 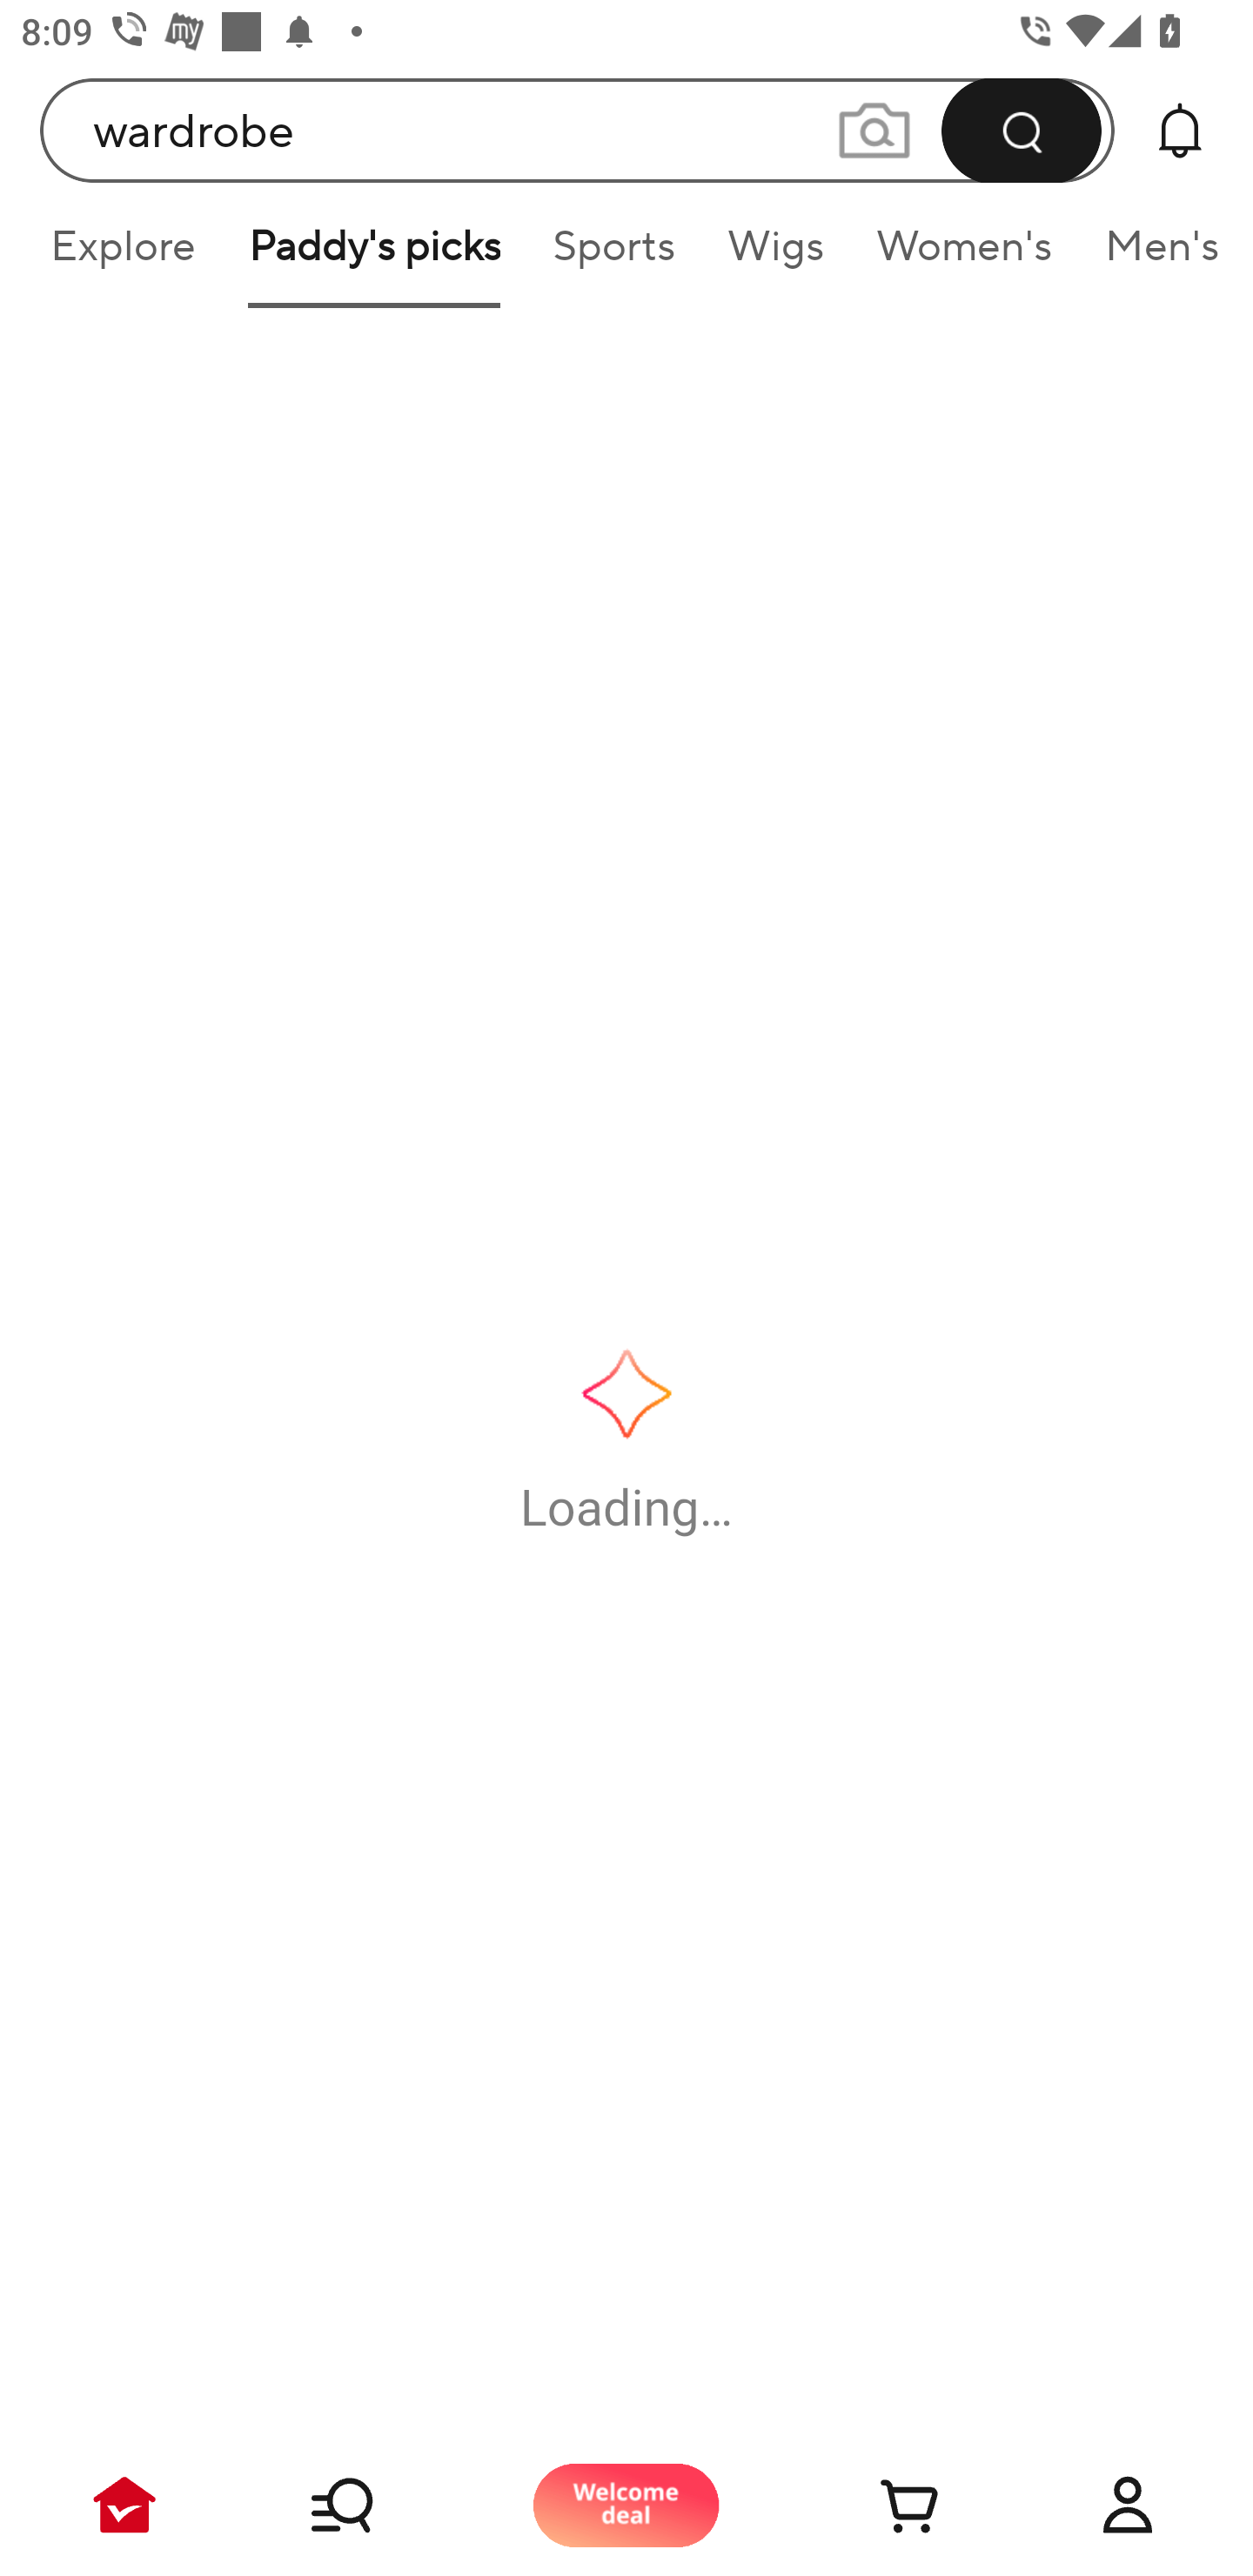 What do you see at coordinates (122, 256) in the screenshot?
I see `Explore` at bounding box center [122, 256].